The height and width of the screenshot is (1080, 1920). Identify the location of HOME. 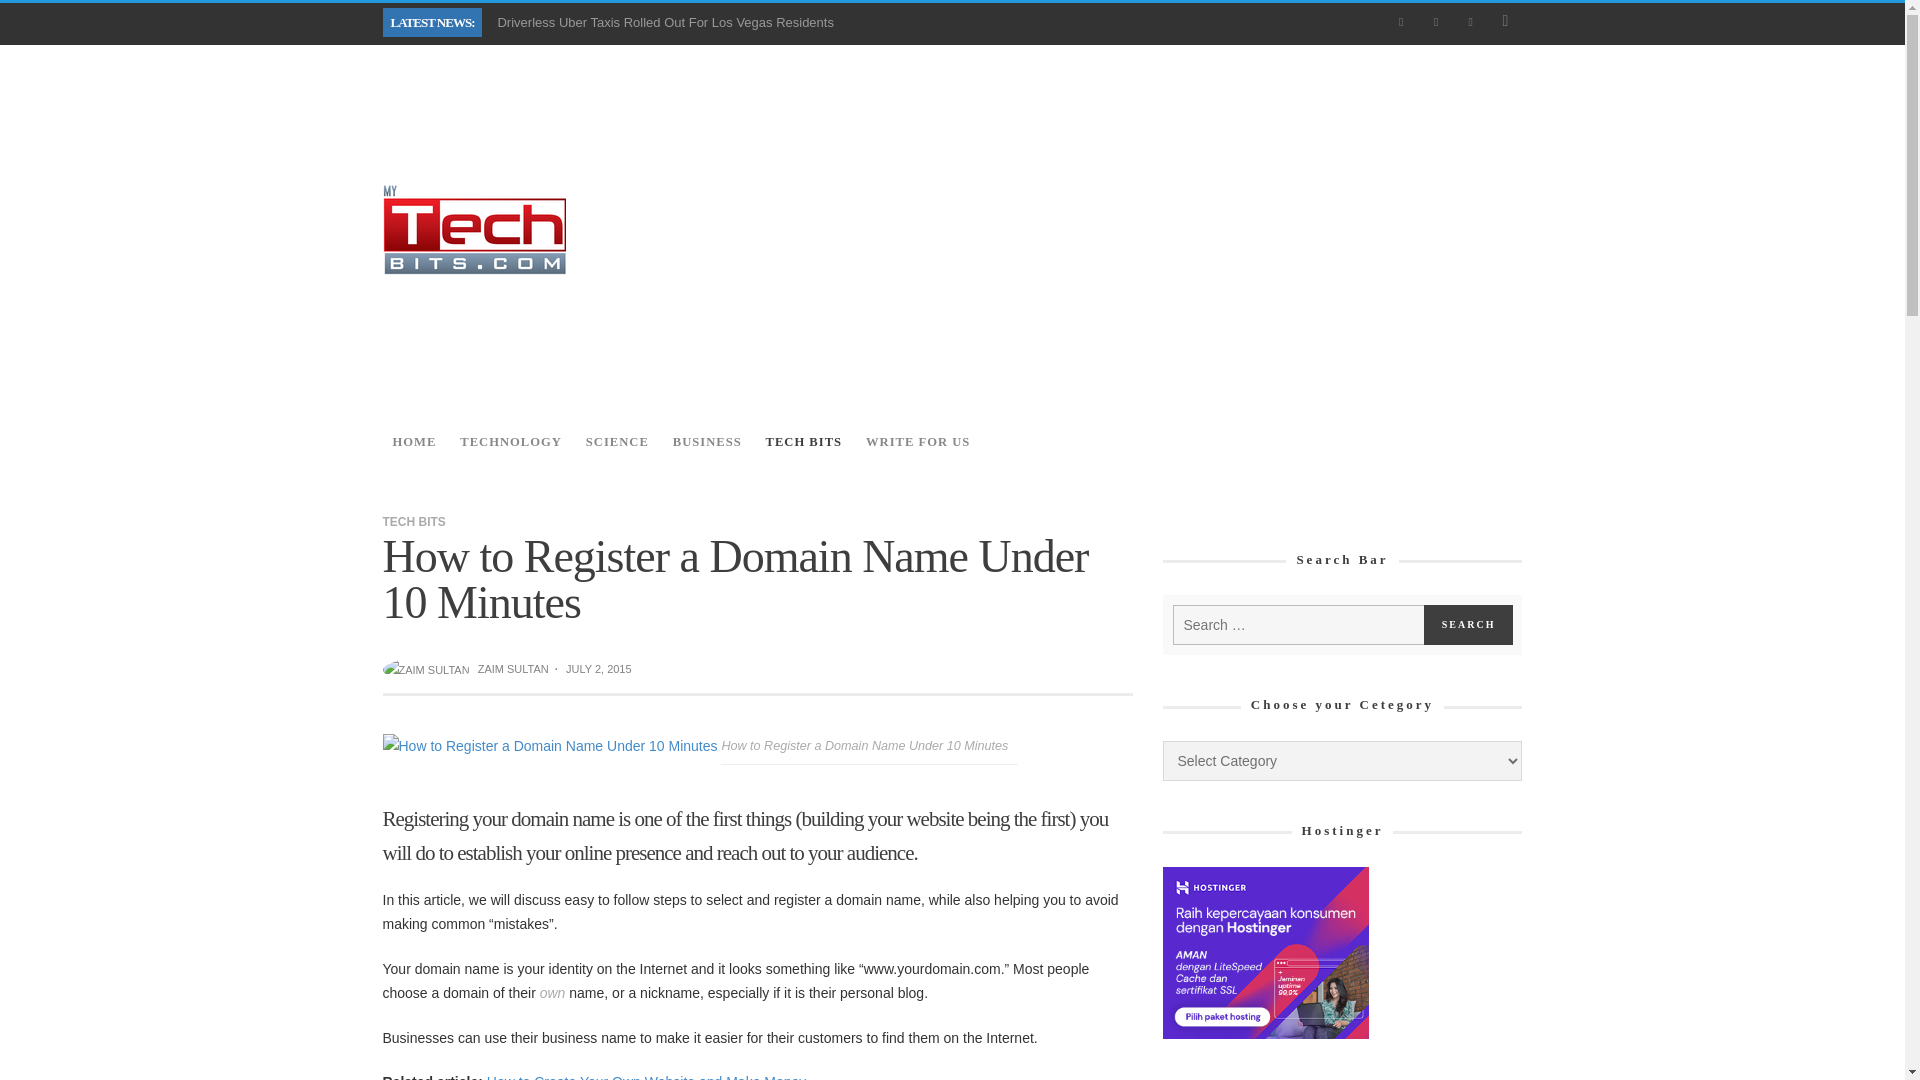
(414, 442).